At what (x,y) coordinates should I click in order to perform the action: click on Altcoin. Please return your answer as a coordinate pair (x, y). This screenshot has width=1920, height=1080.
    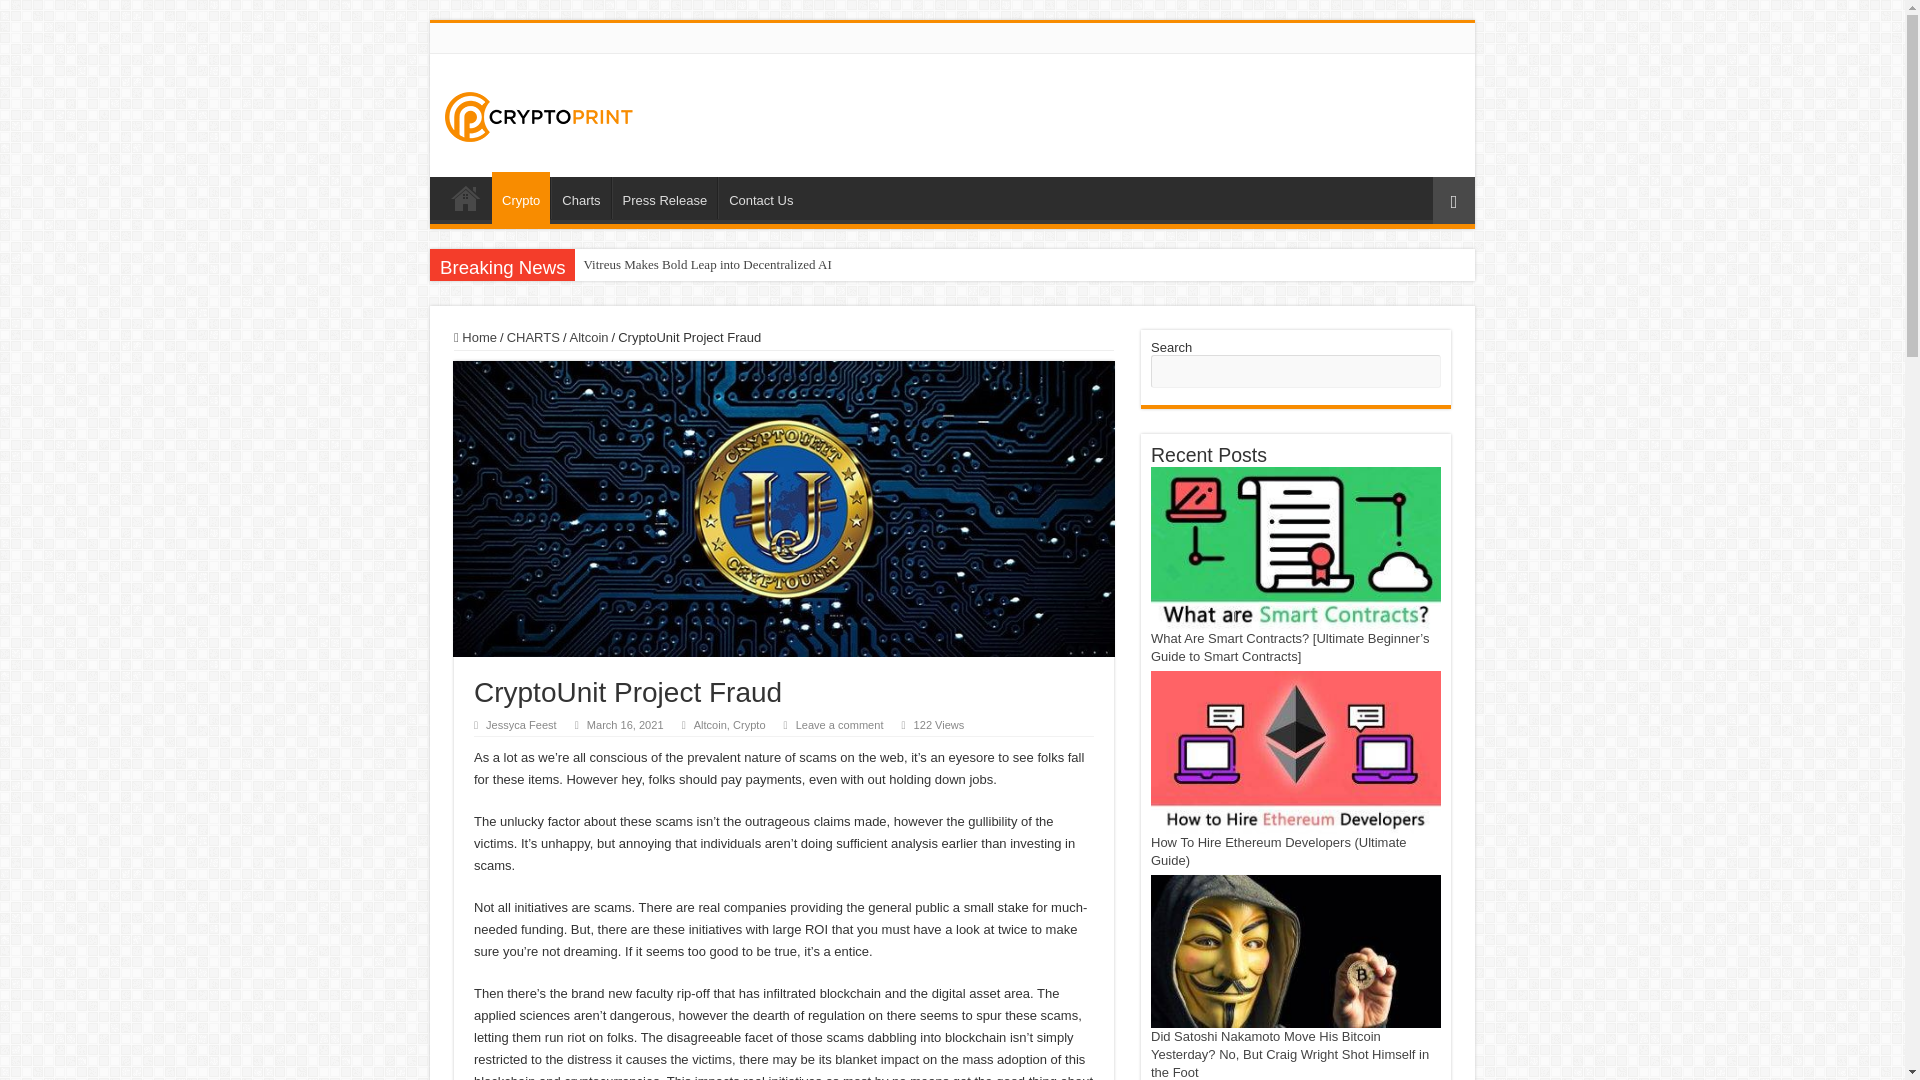
    Looking at the image, I should click on (589, 337).